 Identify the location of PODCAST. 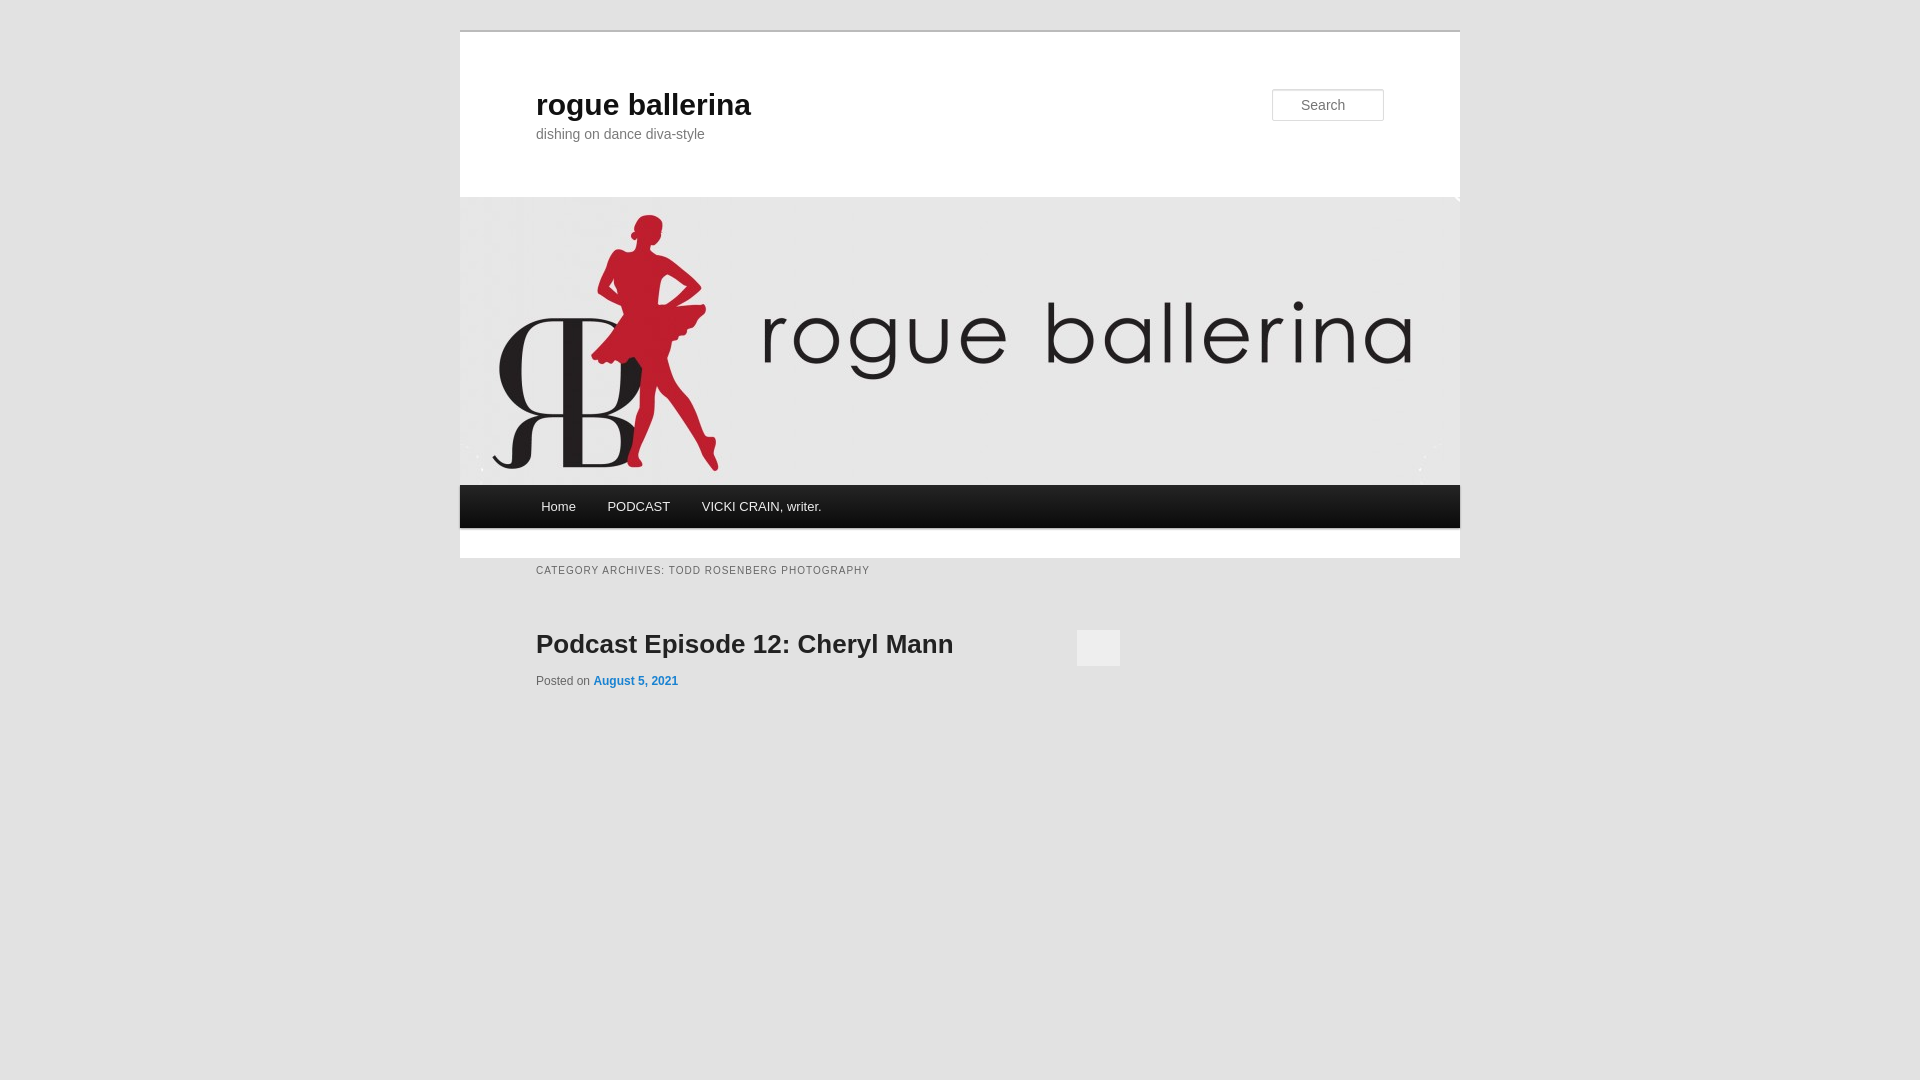
(638, 506).